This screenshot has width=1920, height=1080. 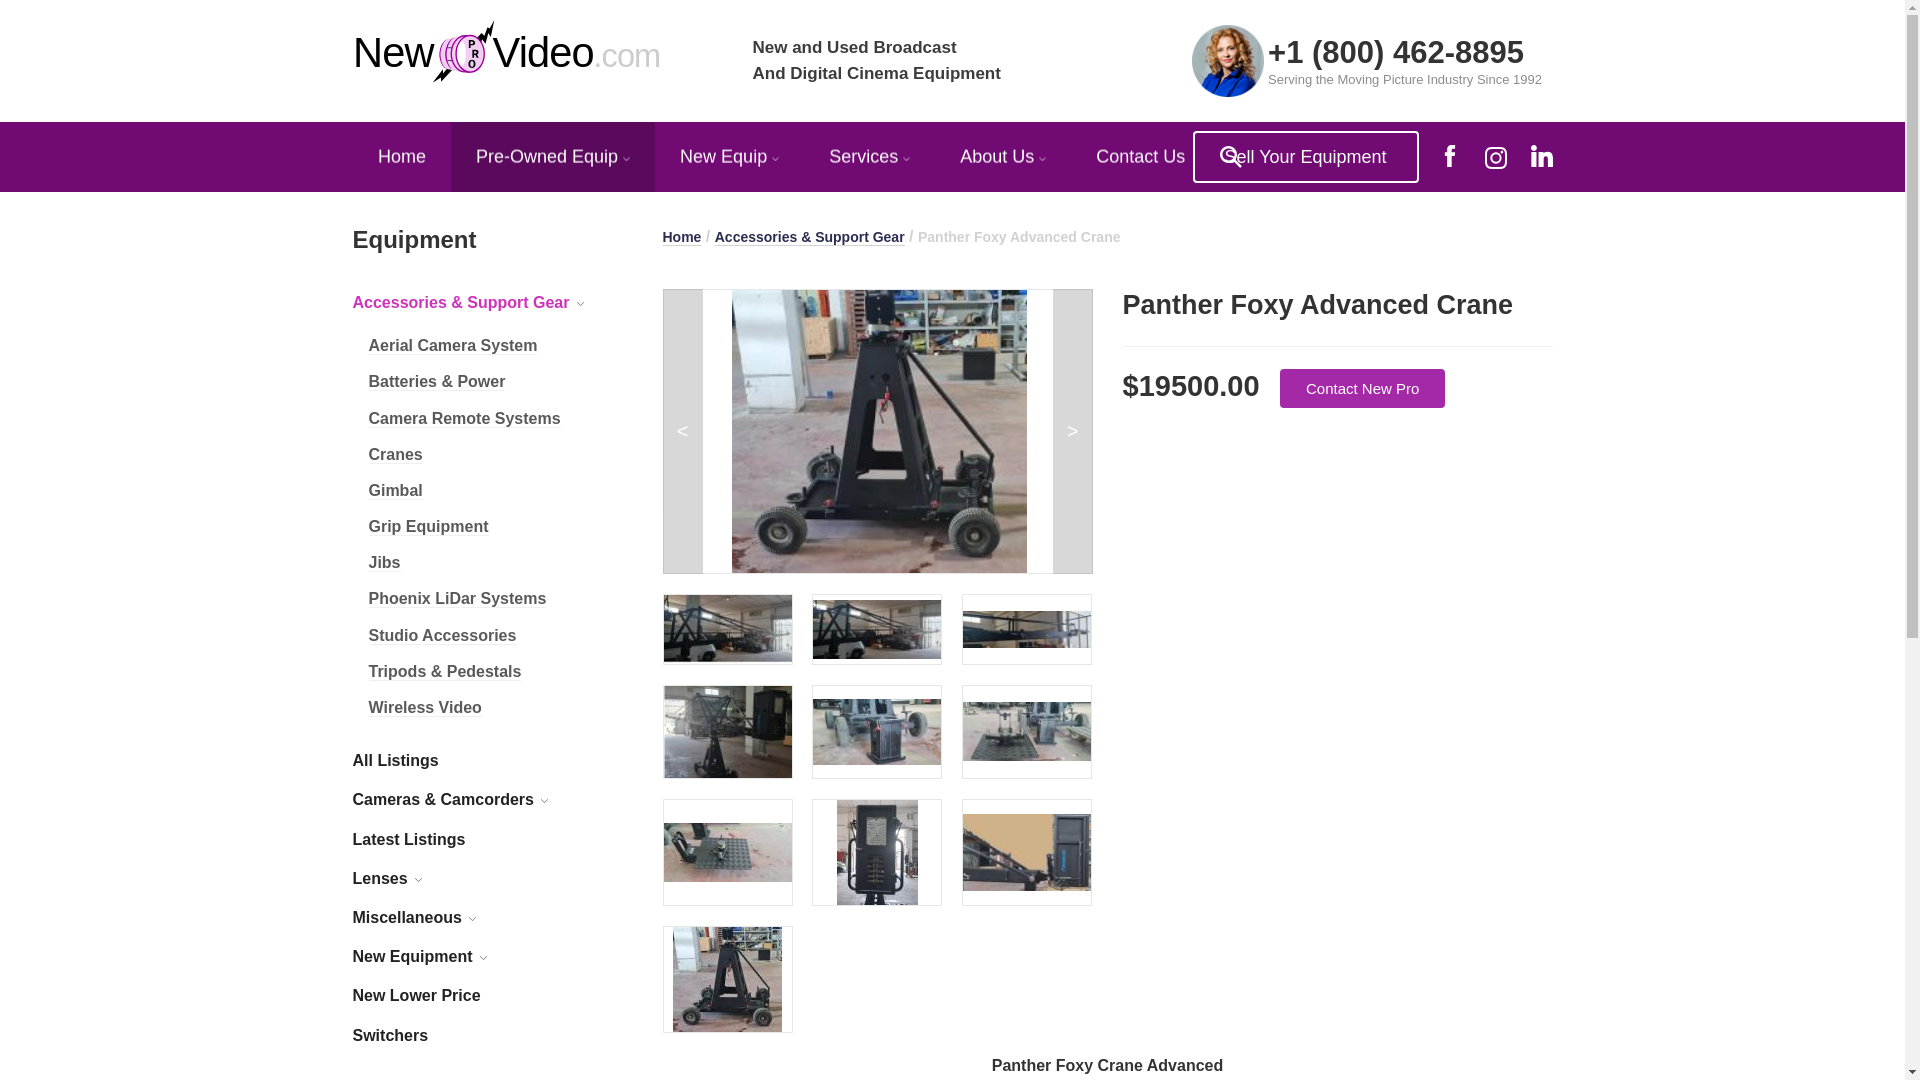 What do you see at coordinates (1026, 732) in the screenshot?
I see `Panther Foxy Advanced Crane ` at bounding box center [1026, 732].